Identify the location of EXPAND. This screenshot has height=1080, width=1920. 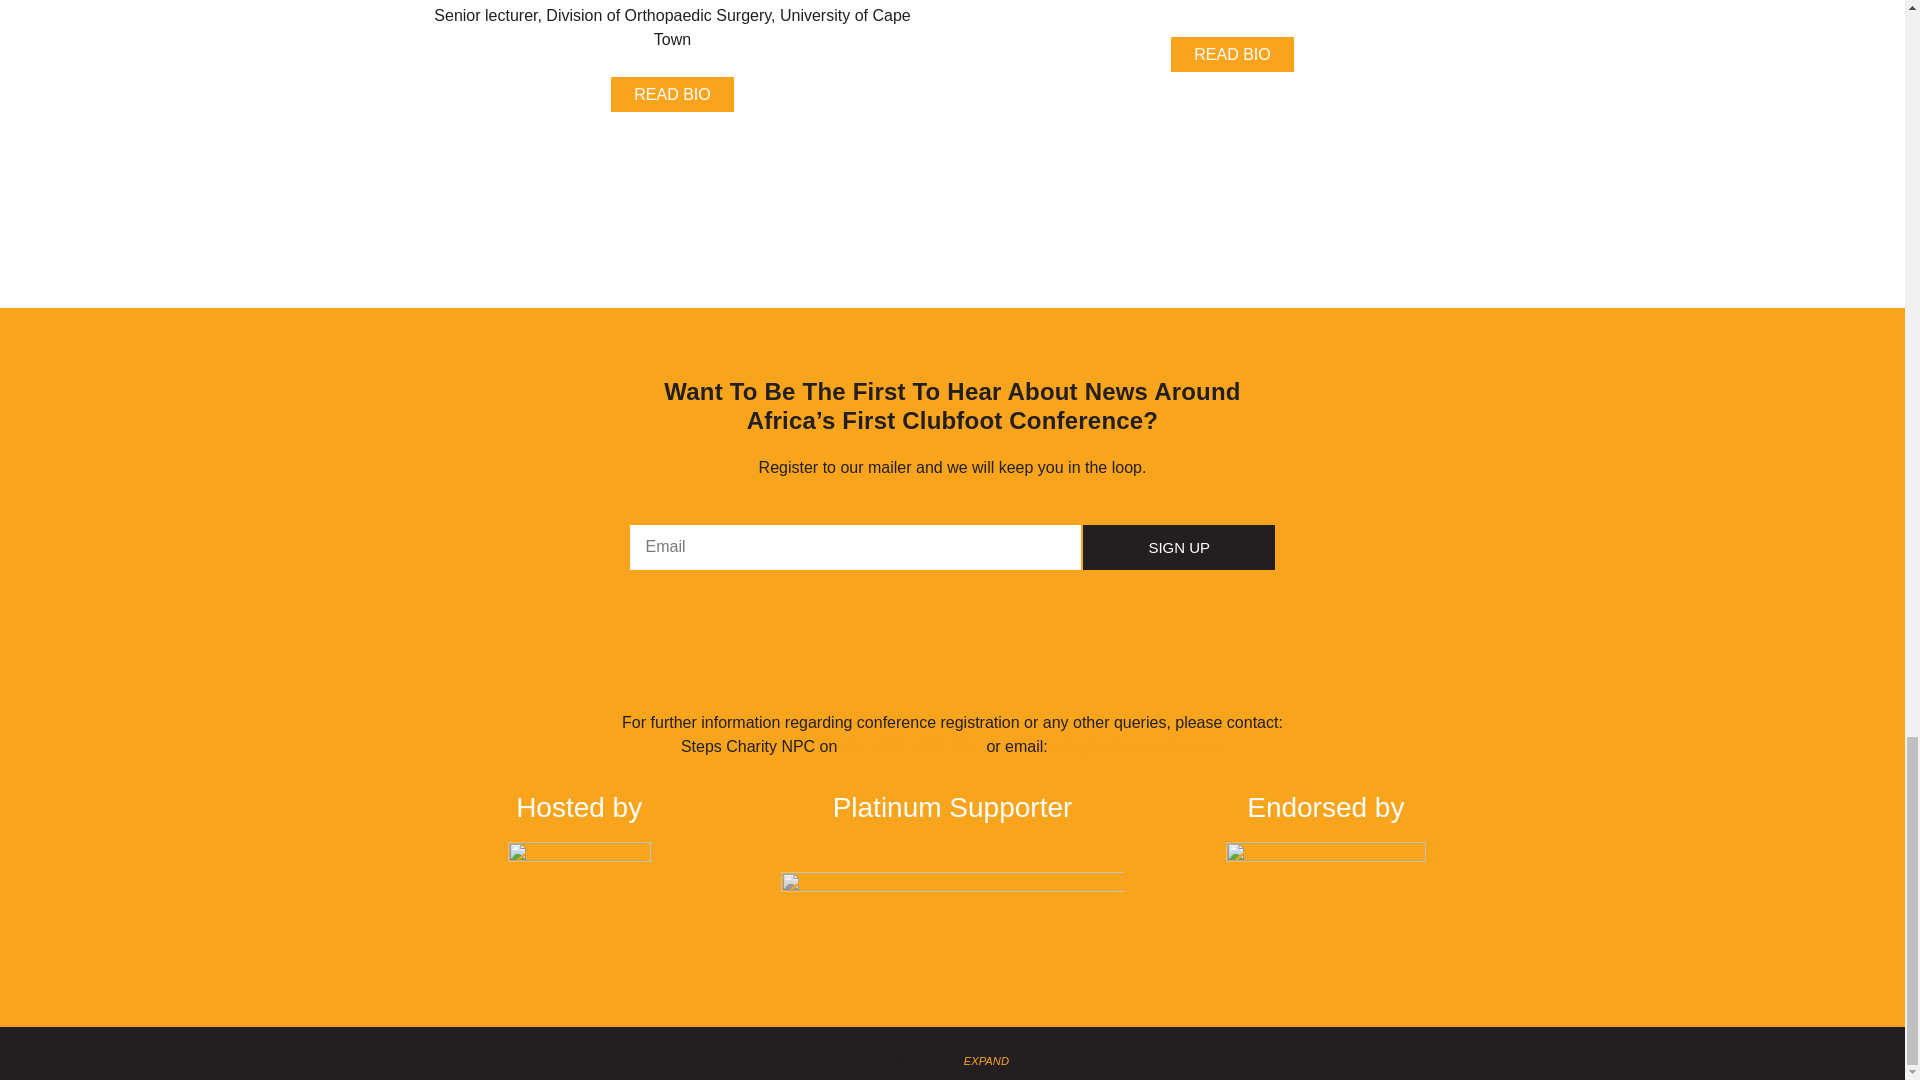
(986, 1061).